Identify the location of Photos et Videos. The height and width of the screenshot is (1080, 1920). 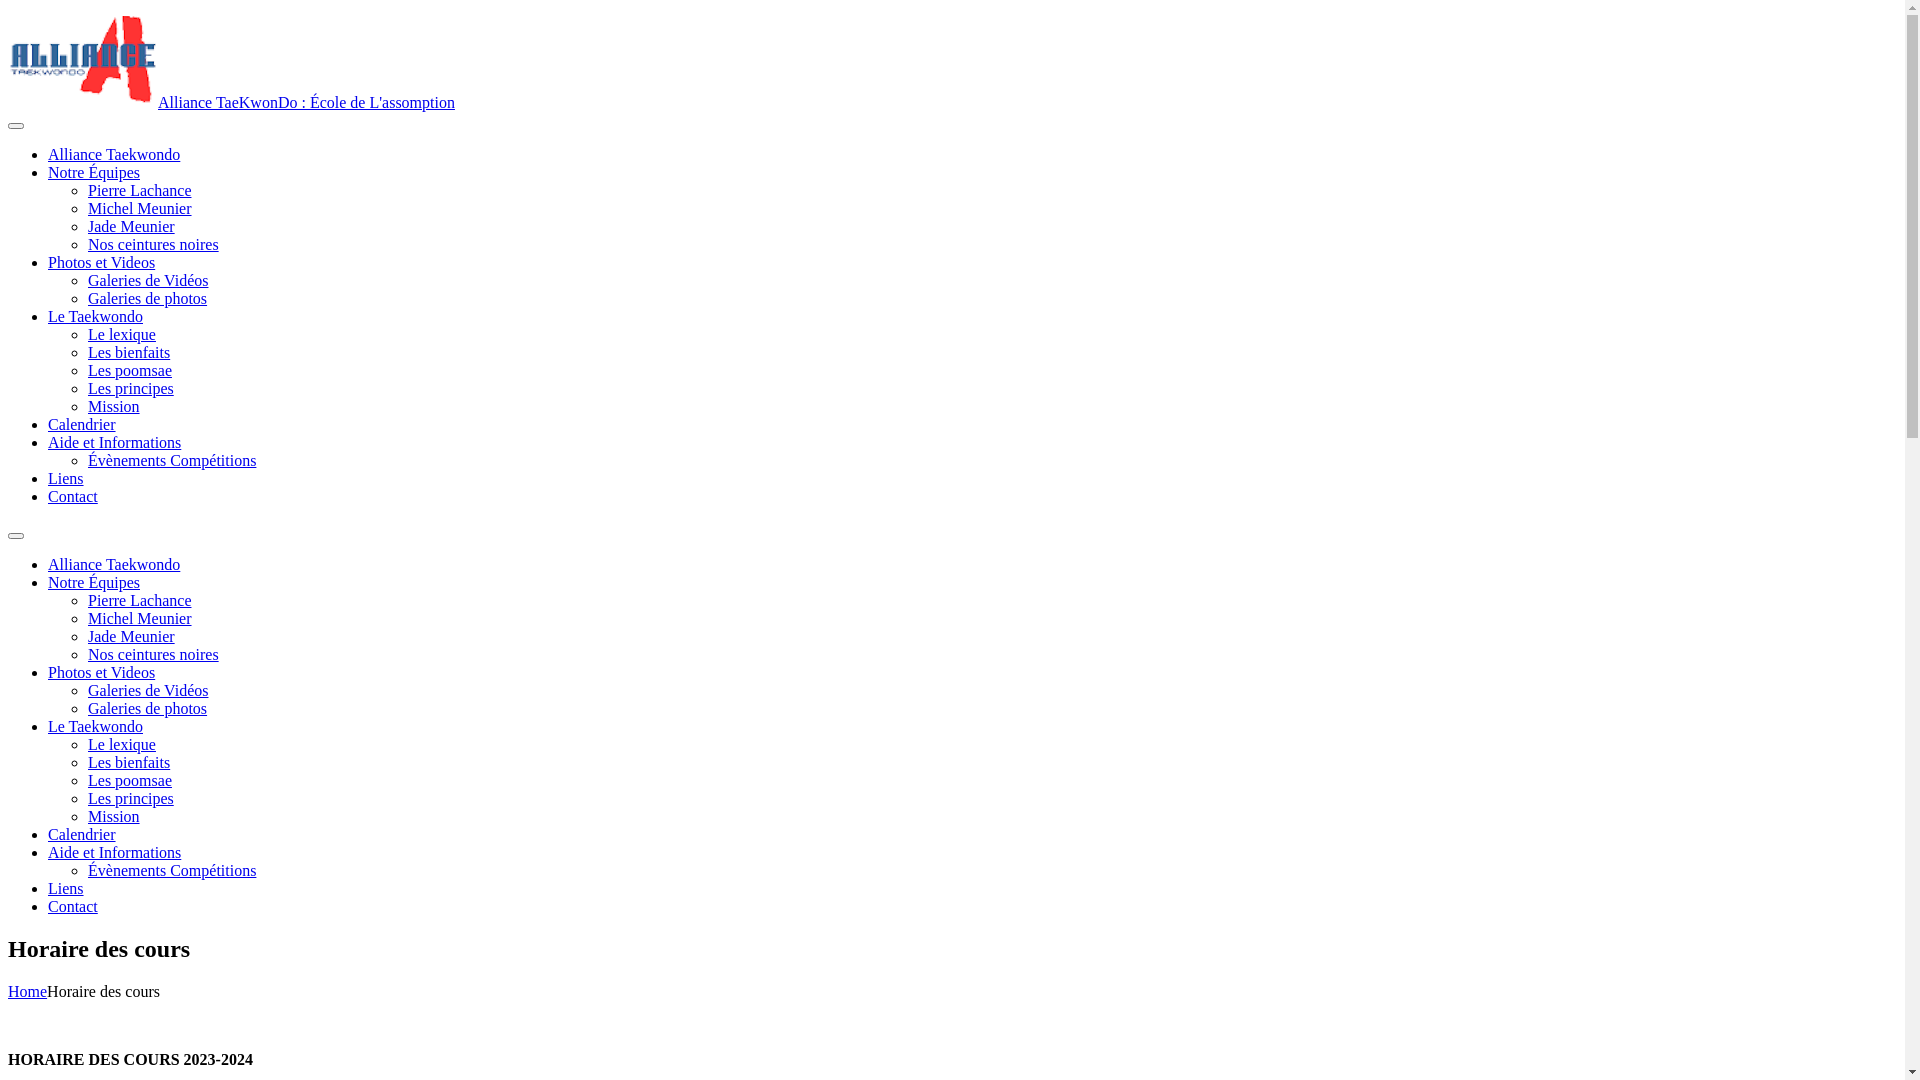
(102, 262).